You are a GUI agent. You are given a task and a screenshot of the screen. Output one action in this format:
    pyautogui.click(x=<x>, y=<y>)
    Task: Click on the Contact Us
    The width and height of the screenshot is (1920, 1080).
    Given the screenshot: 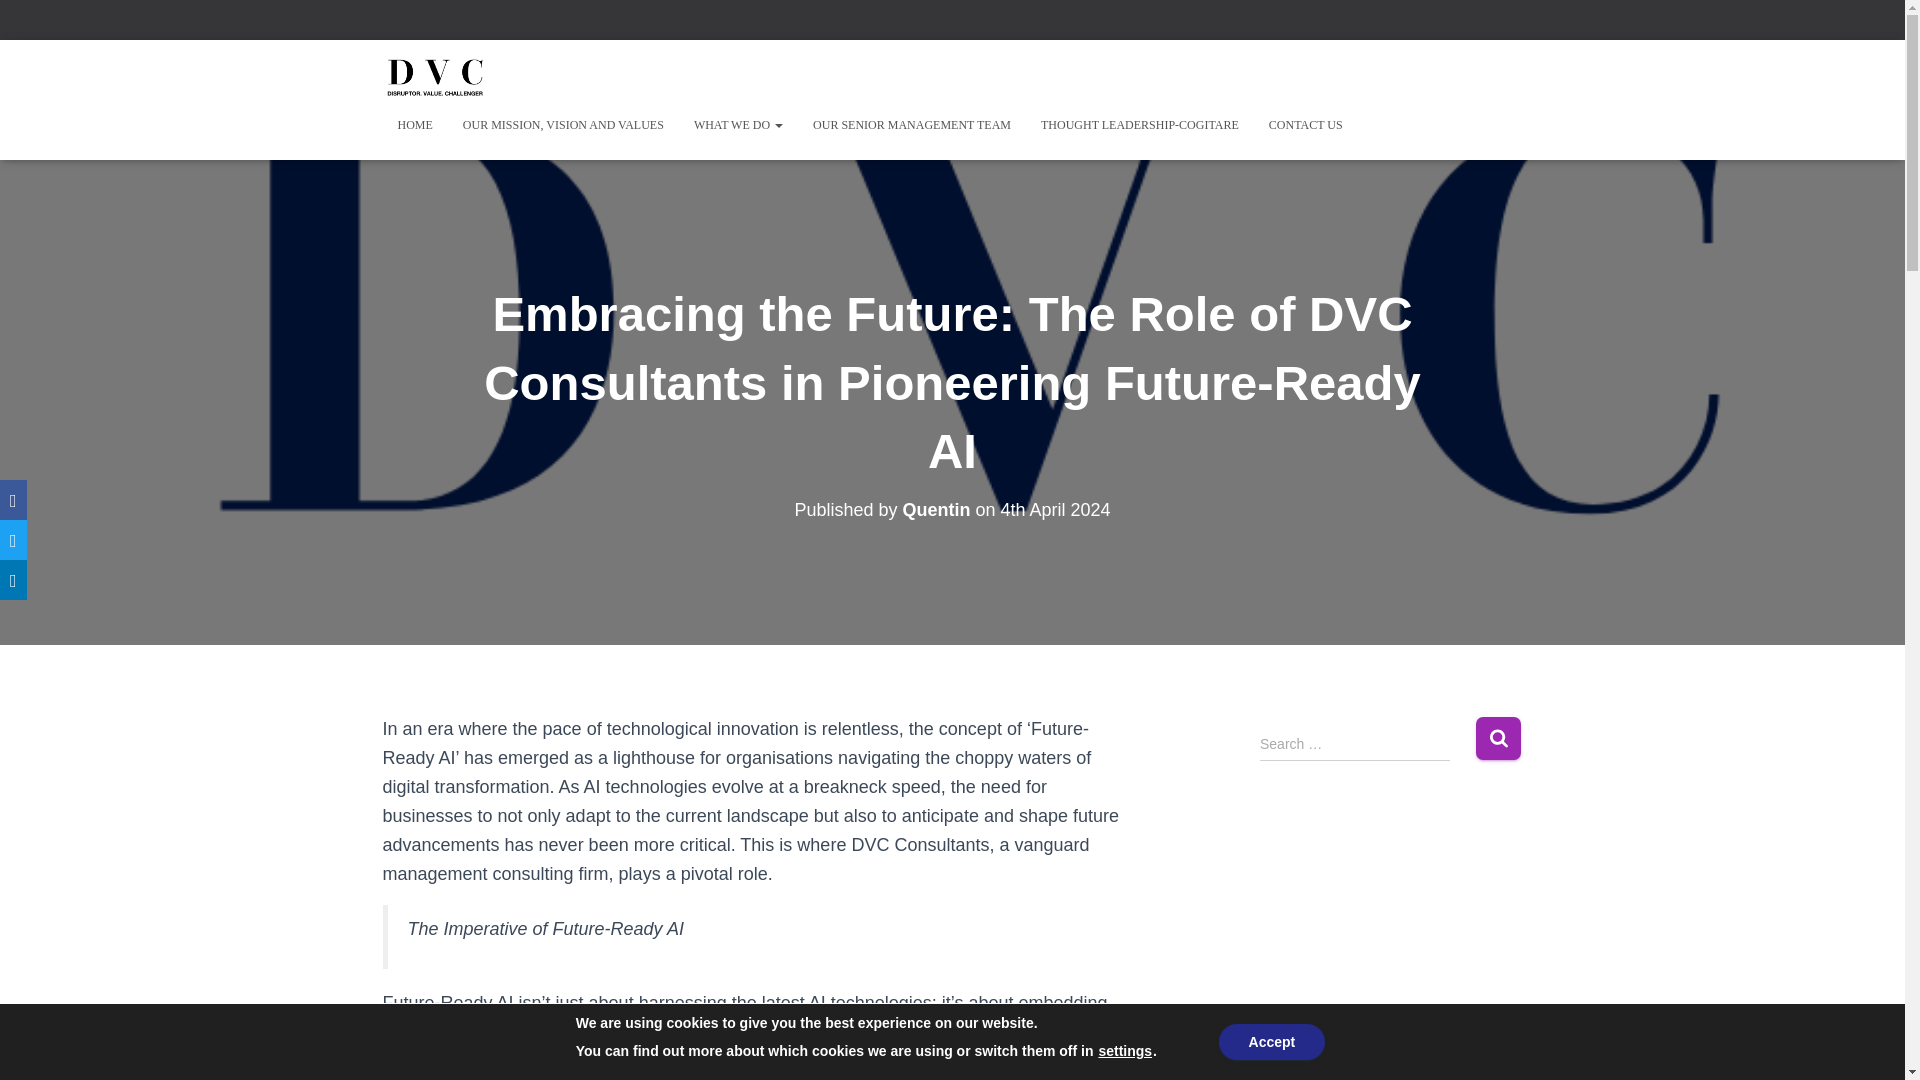 What is the action you would take?
    pyautogui.click(x=1305, y=125)
    